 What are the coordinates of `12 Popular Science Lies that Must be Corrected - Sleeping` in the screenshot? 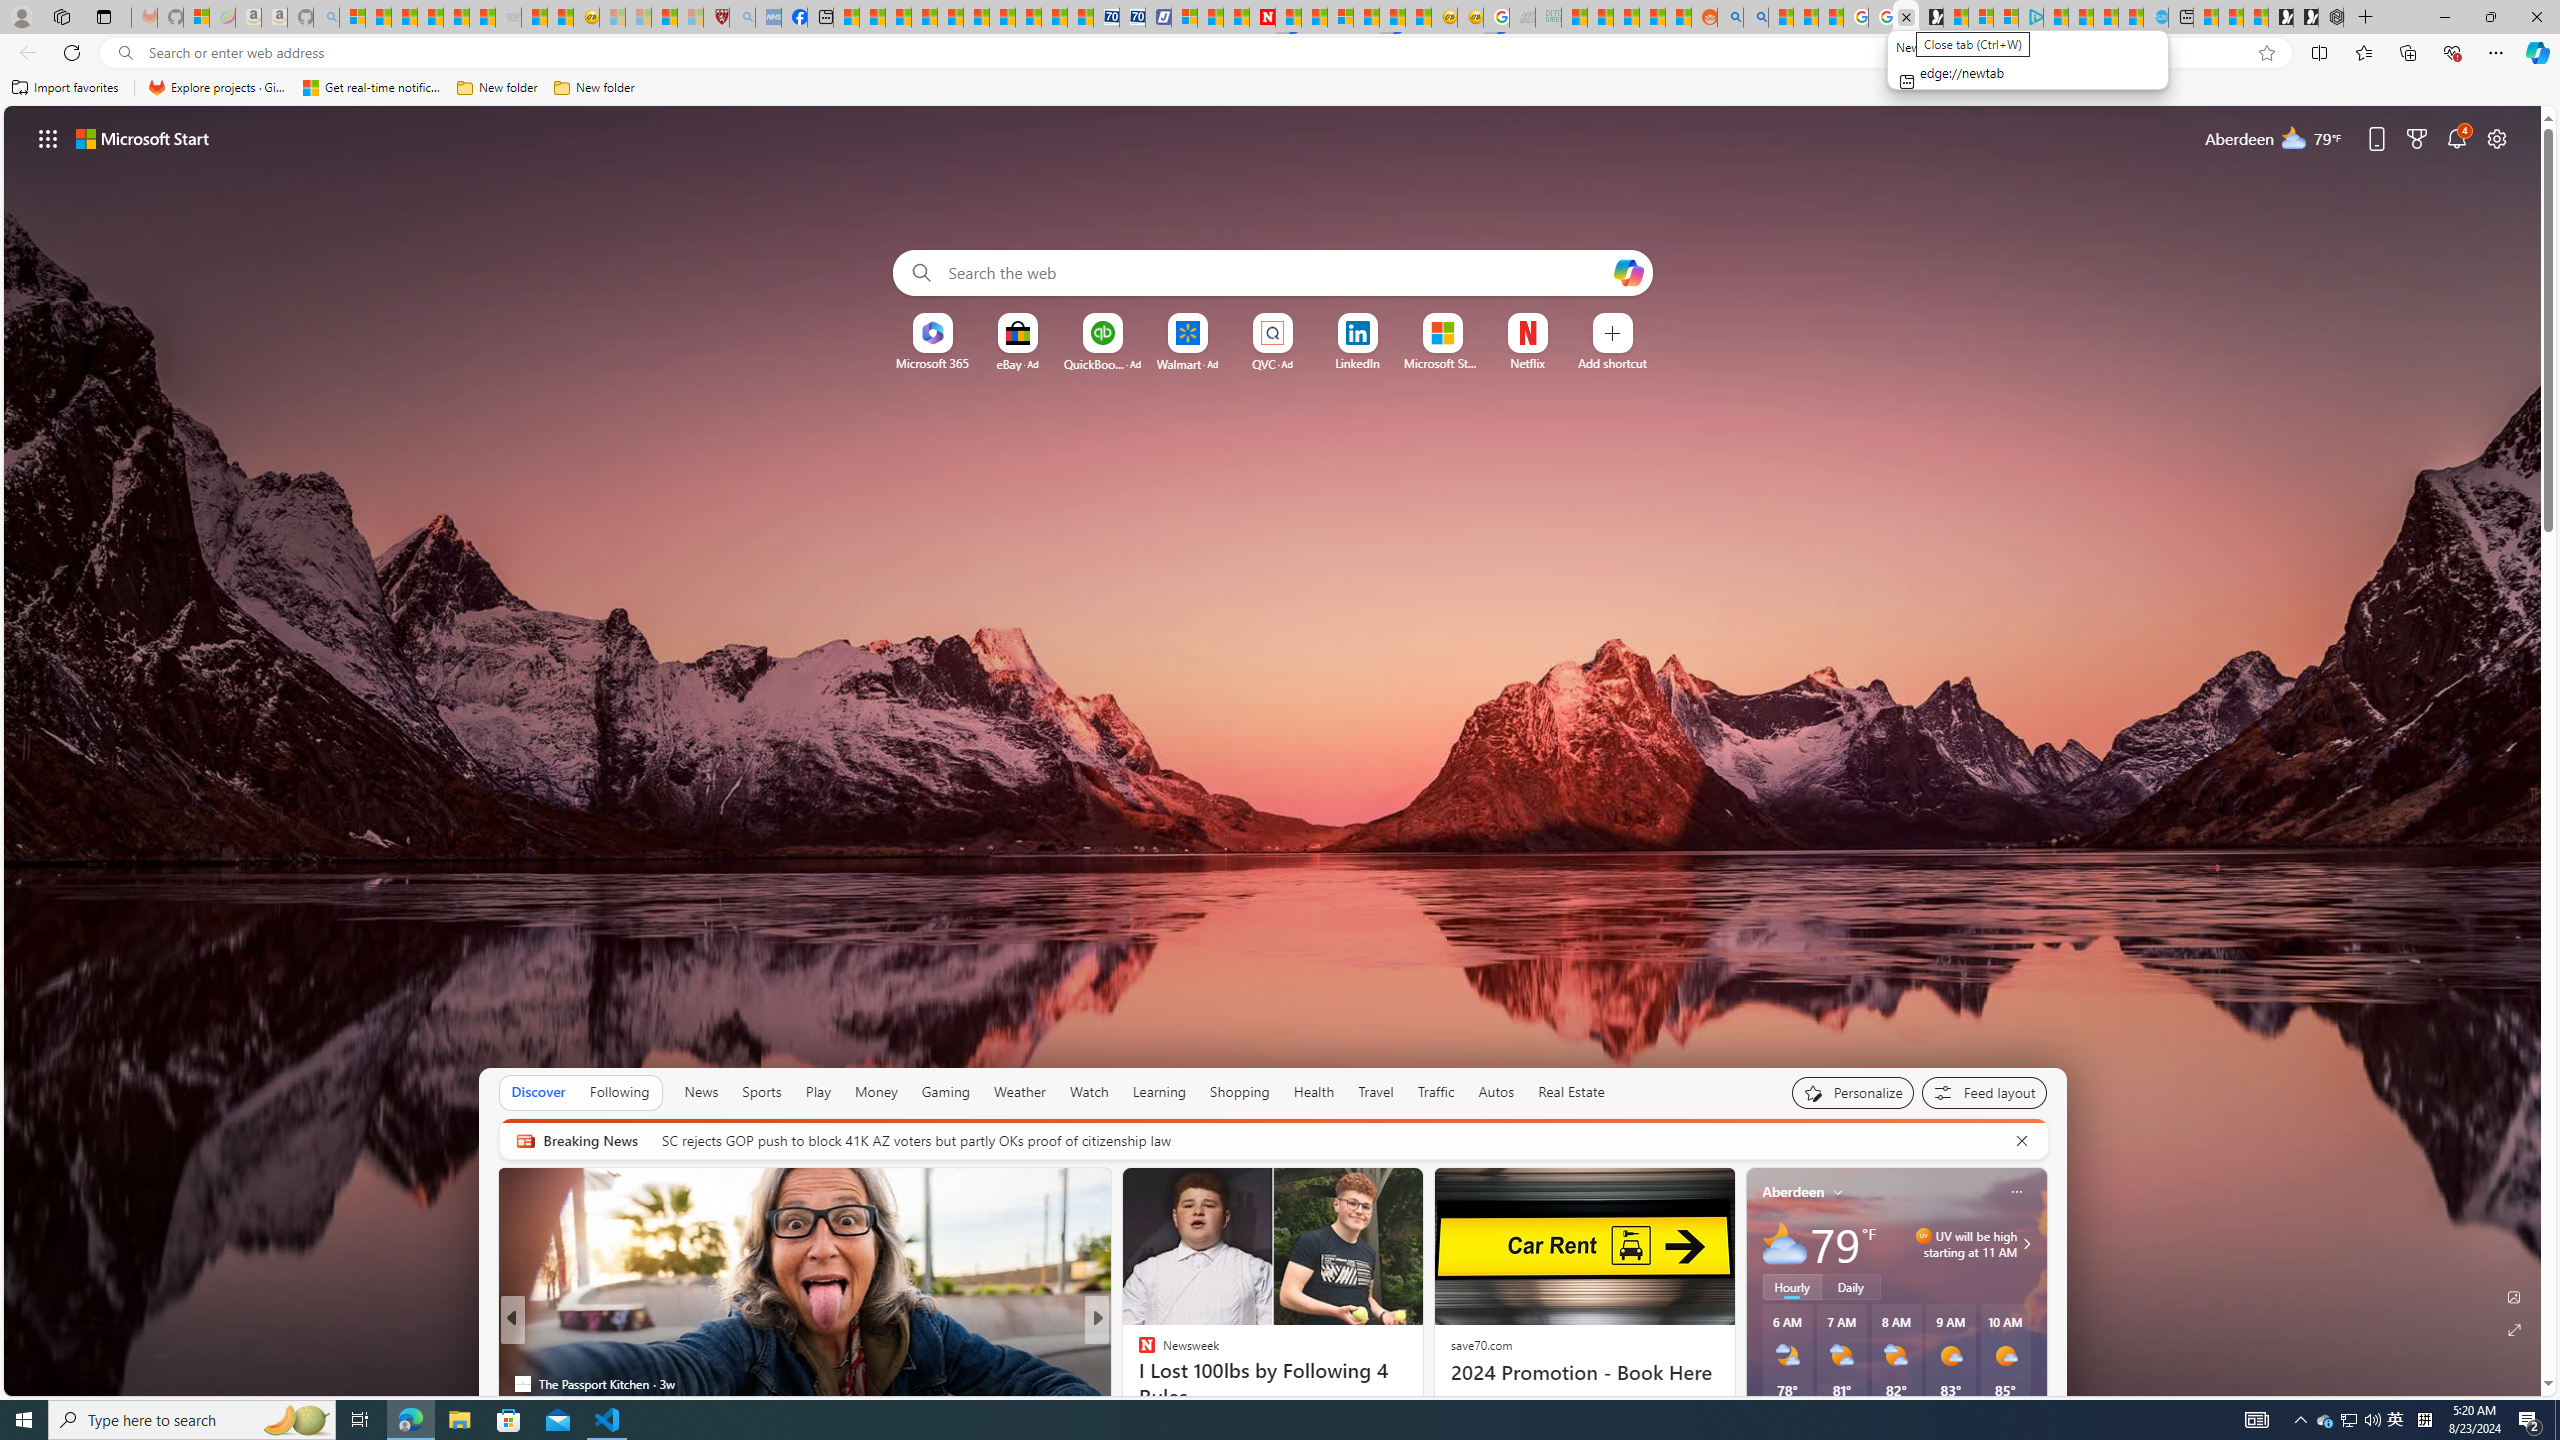 It's located at (690, 17).